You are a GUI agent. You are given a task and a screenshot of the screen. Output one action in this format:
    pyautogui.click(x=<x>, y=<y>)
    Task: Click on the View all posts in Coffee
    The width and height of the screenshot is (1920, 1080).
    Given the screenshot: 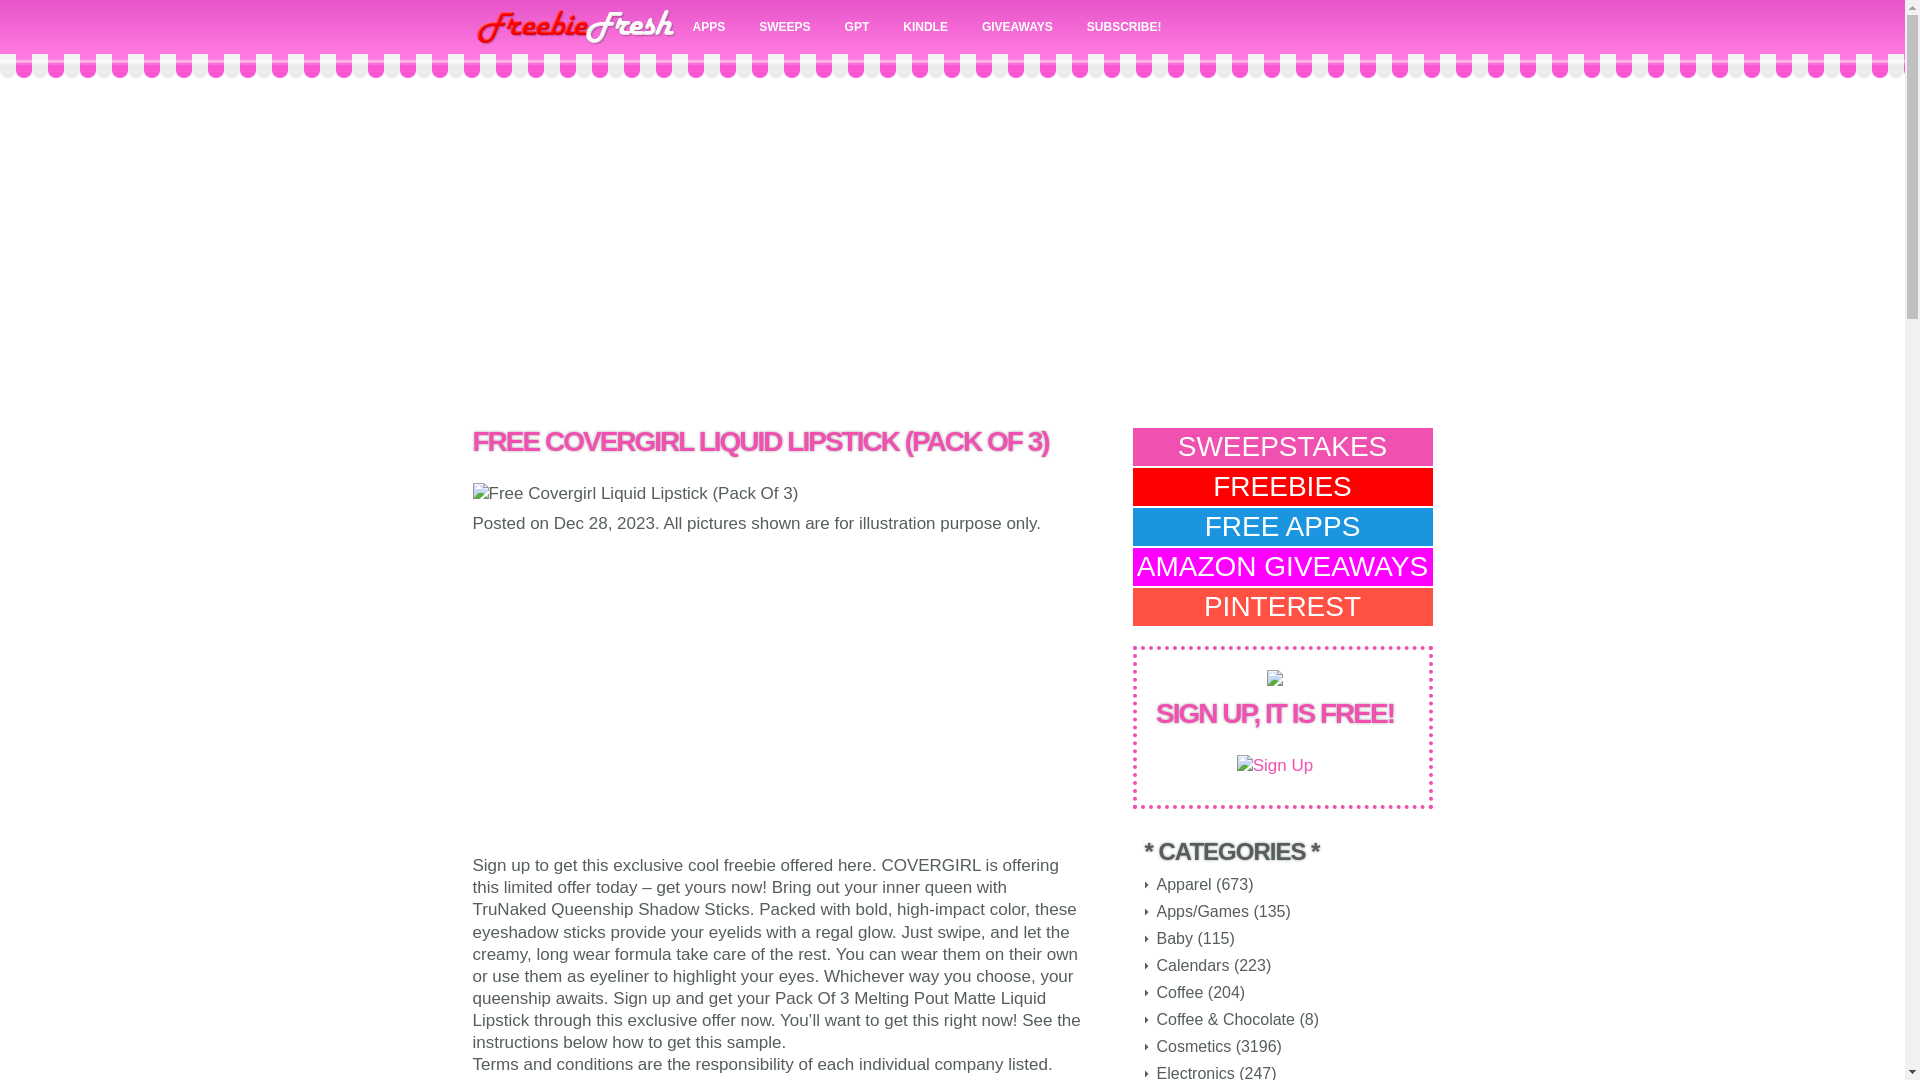 What is the action you would take?
    pyautogui.click(x=1179, y=992)
    